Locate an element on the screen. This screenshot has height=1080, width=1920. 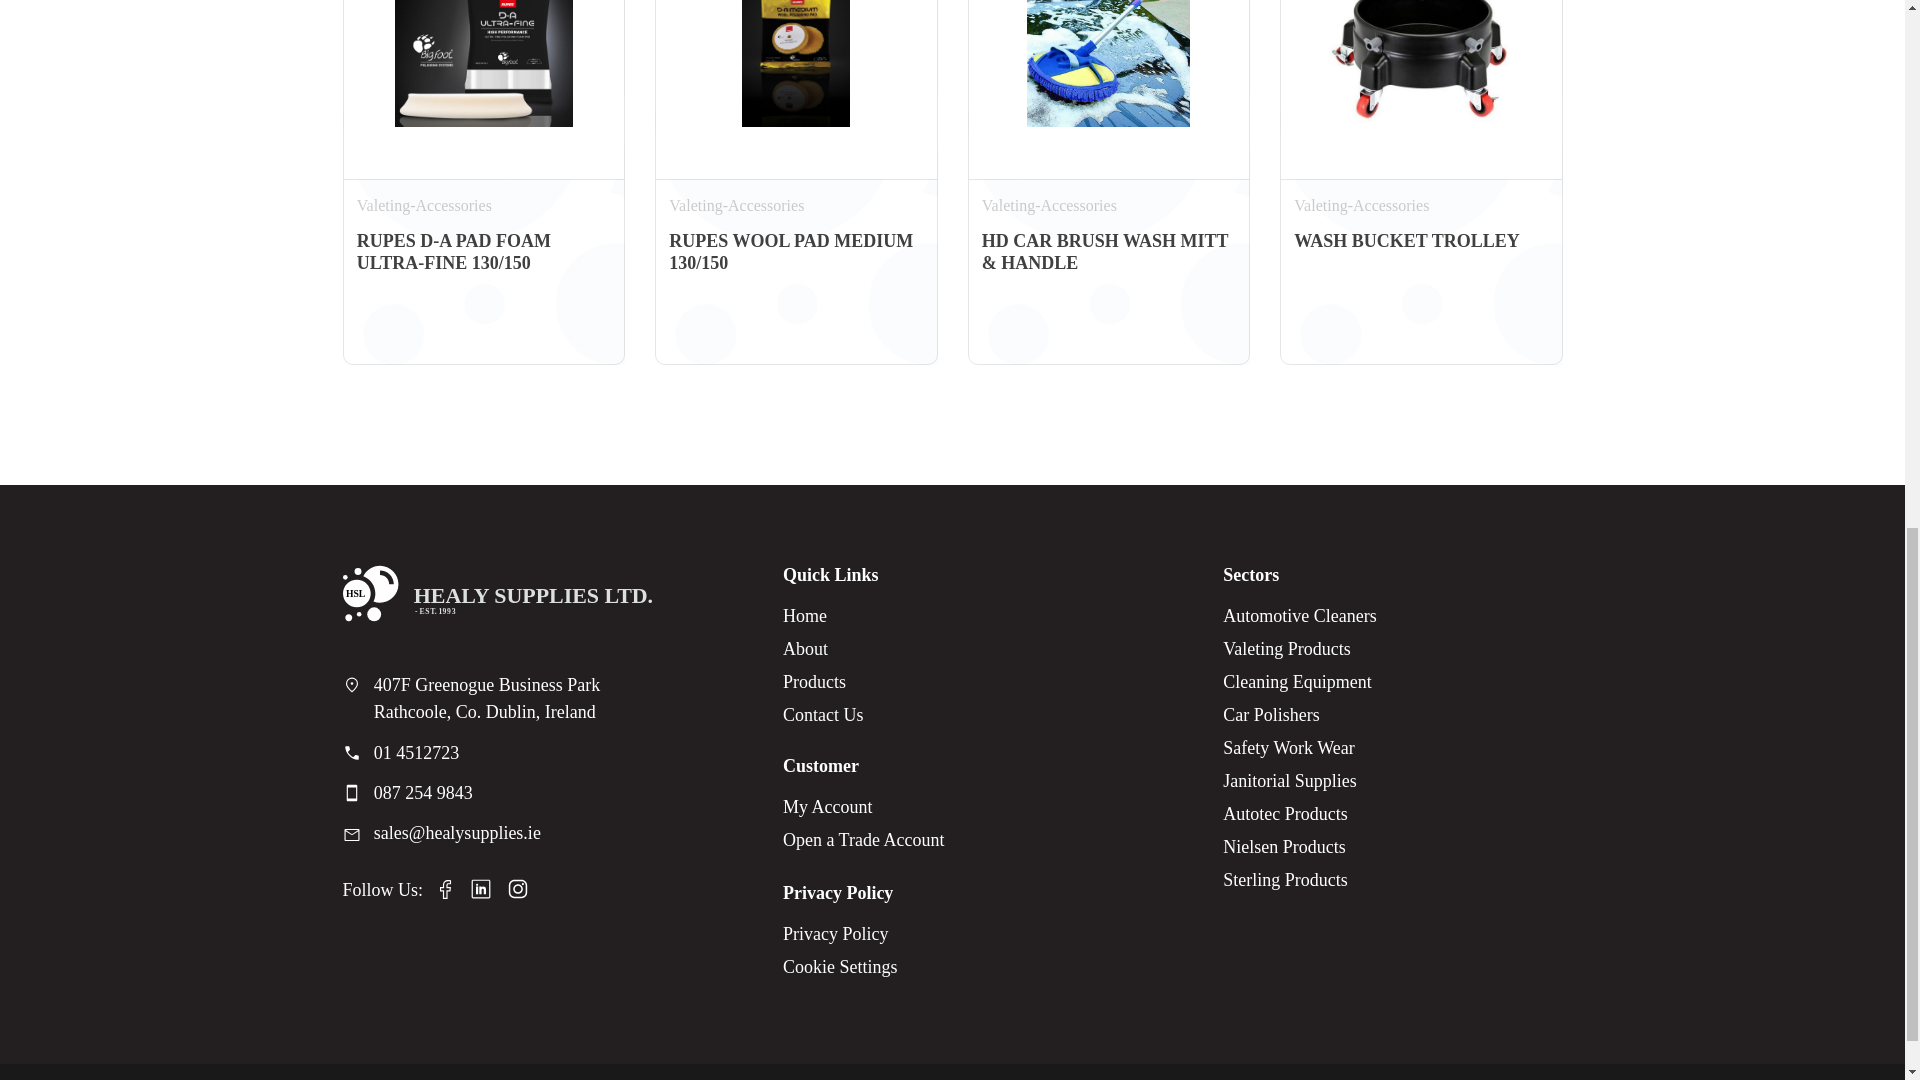
Products is located at coordinates (824, 682).